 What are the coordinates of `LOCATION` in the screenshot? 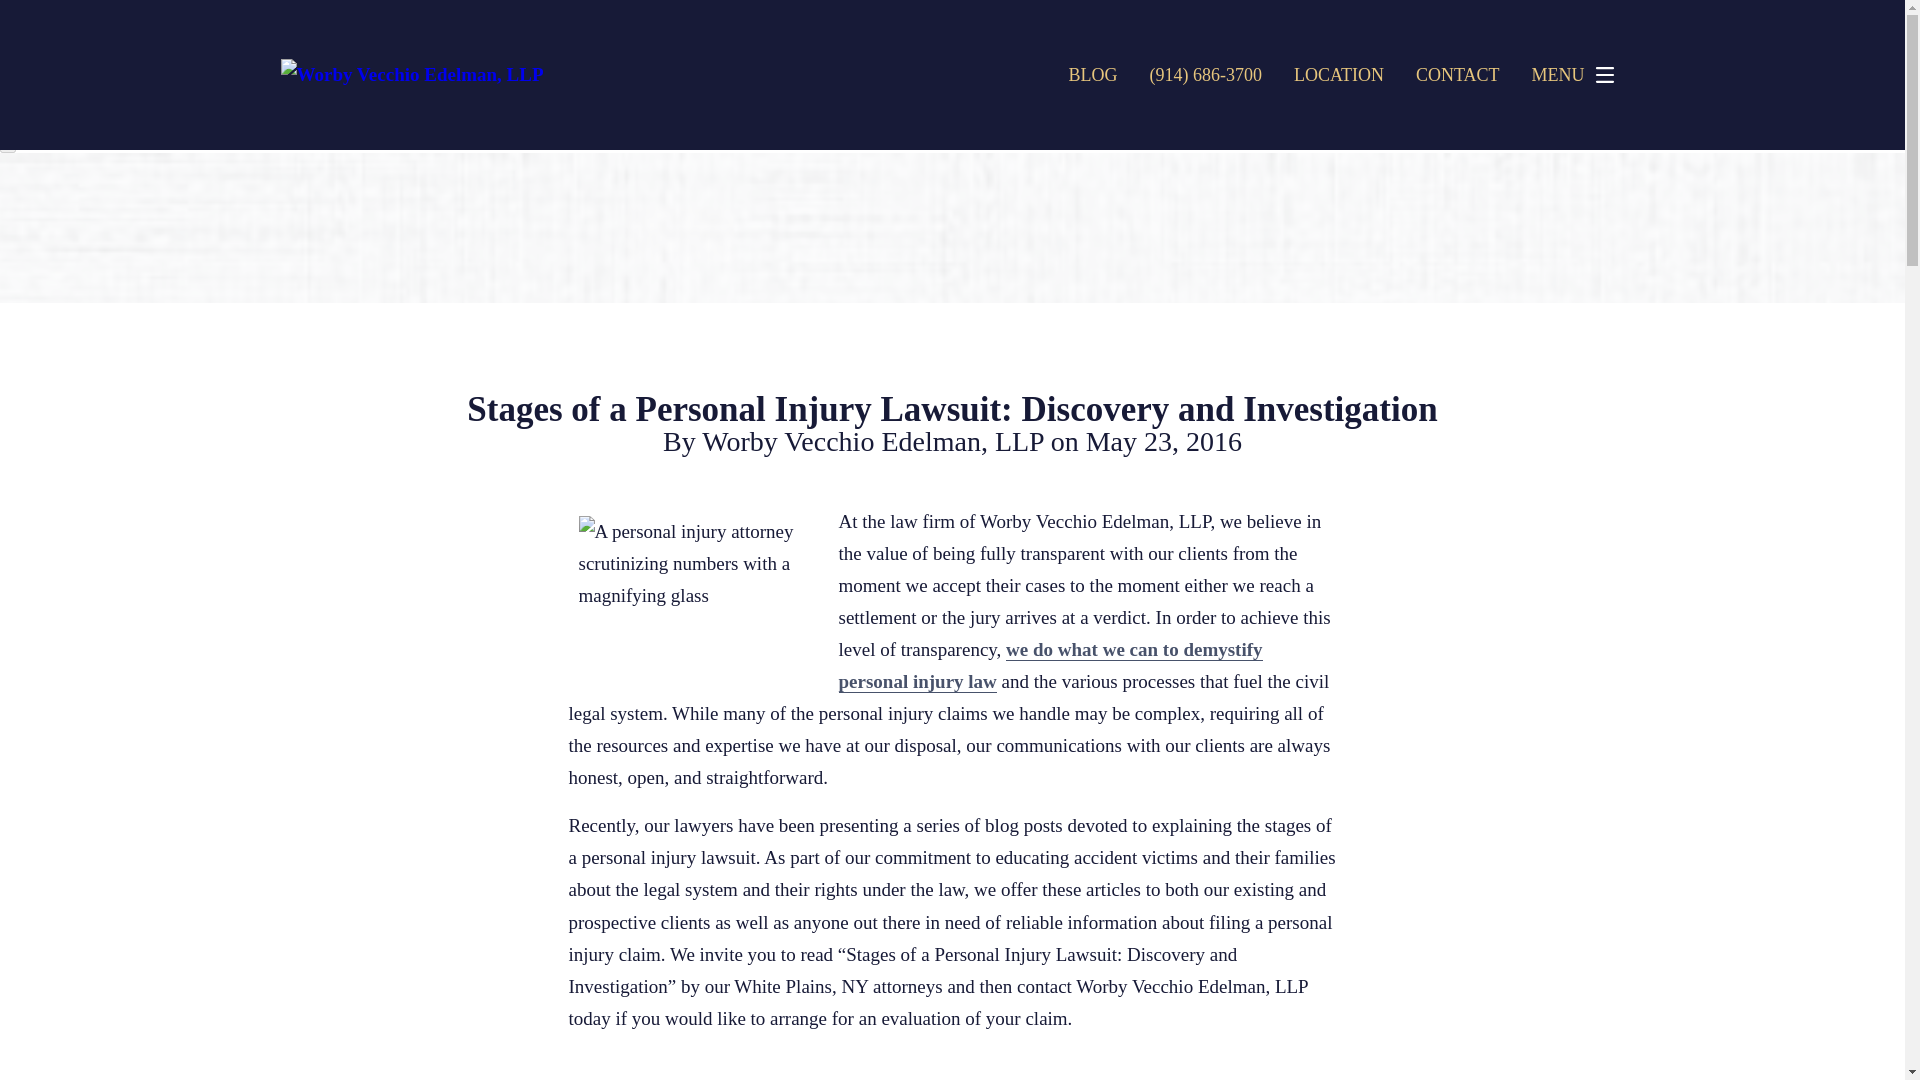 It's located at (1339, 74).